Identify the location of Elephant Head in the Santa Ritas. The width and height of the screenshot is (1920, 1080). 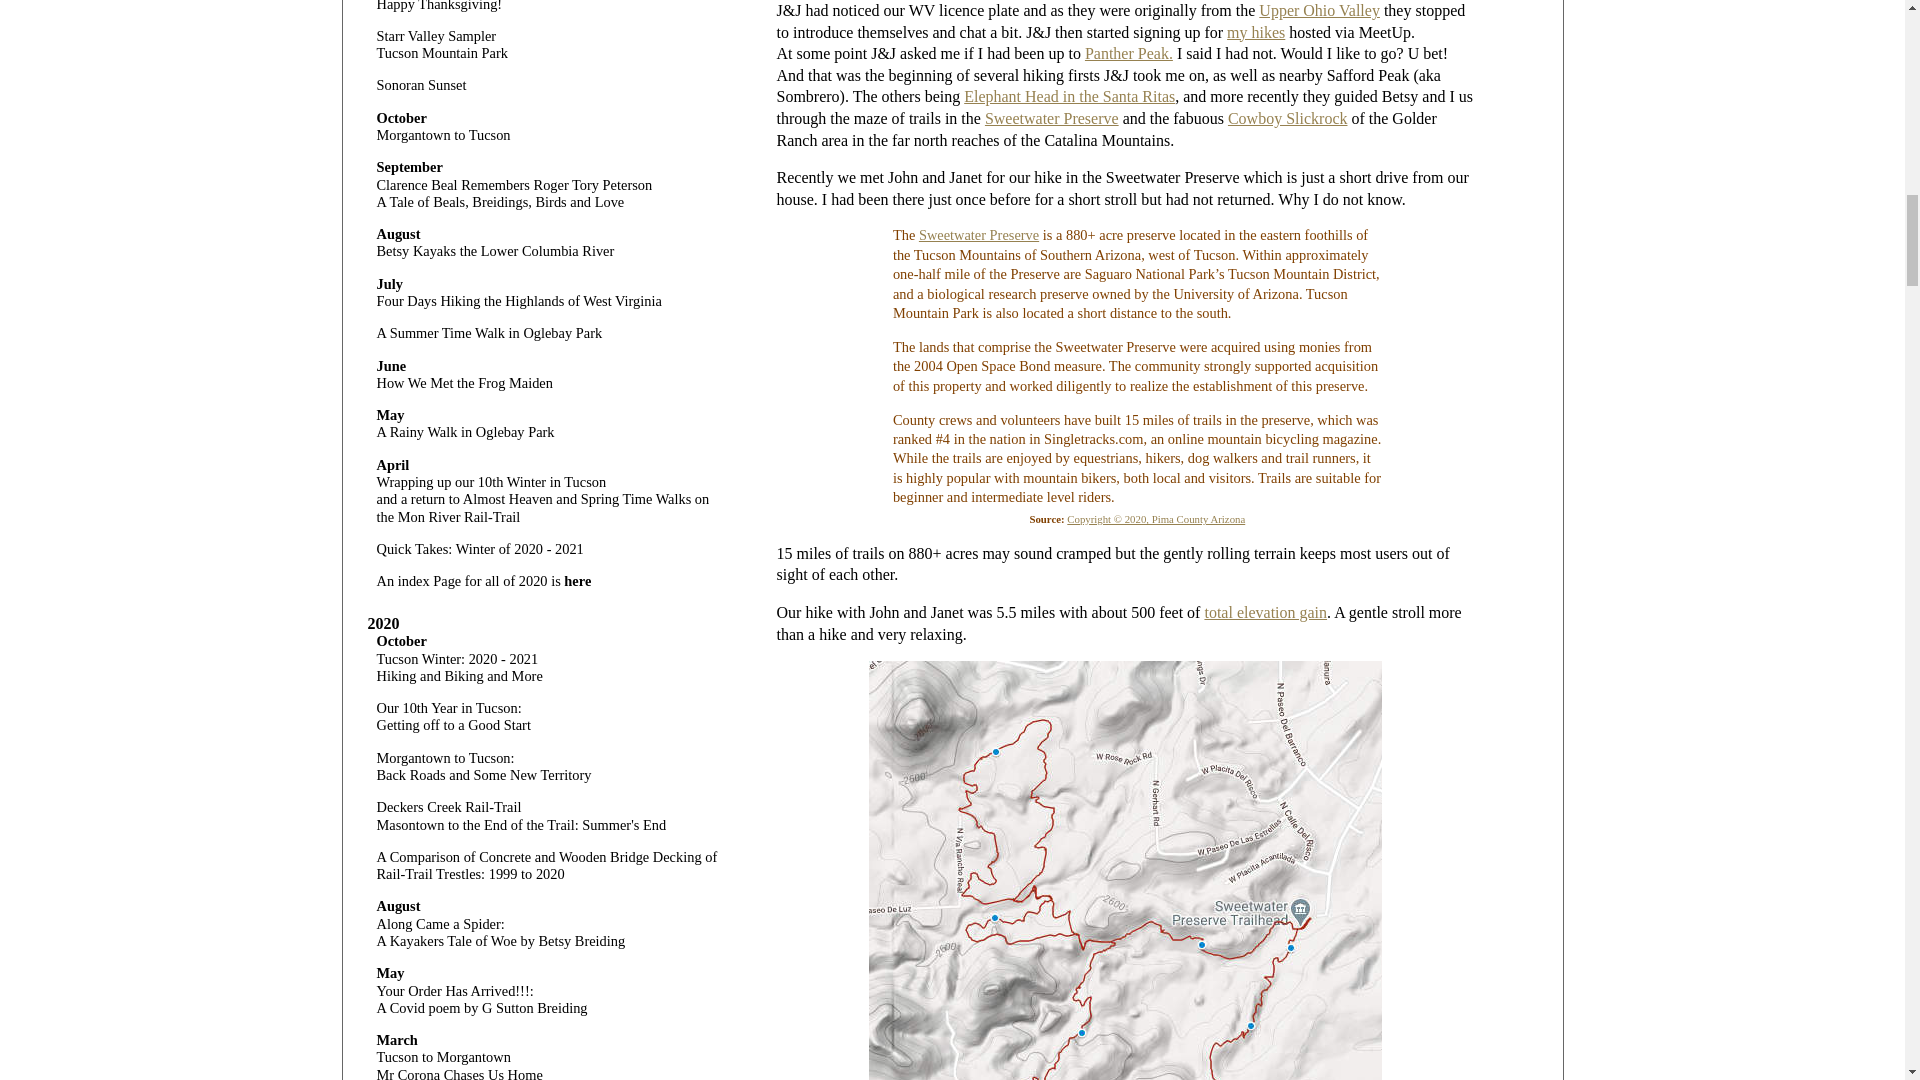
(1069, 96).